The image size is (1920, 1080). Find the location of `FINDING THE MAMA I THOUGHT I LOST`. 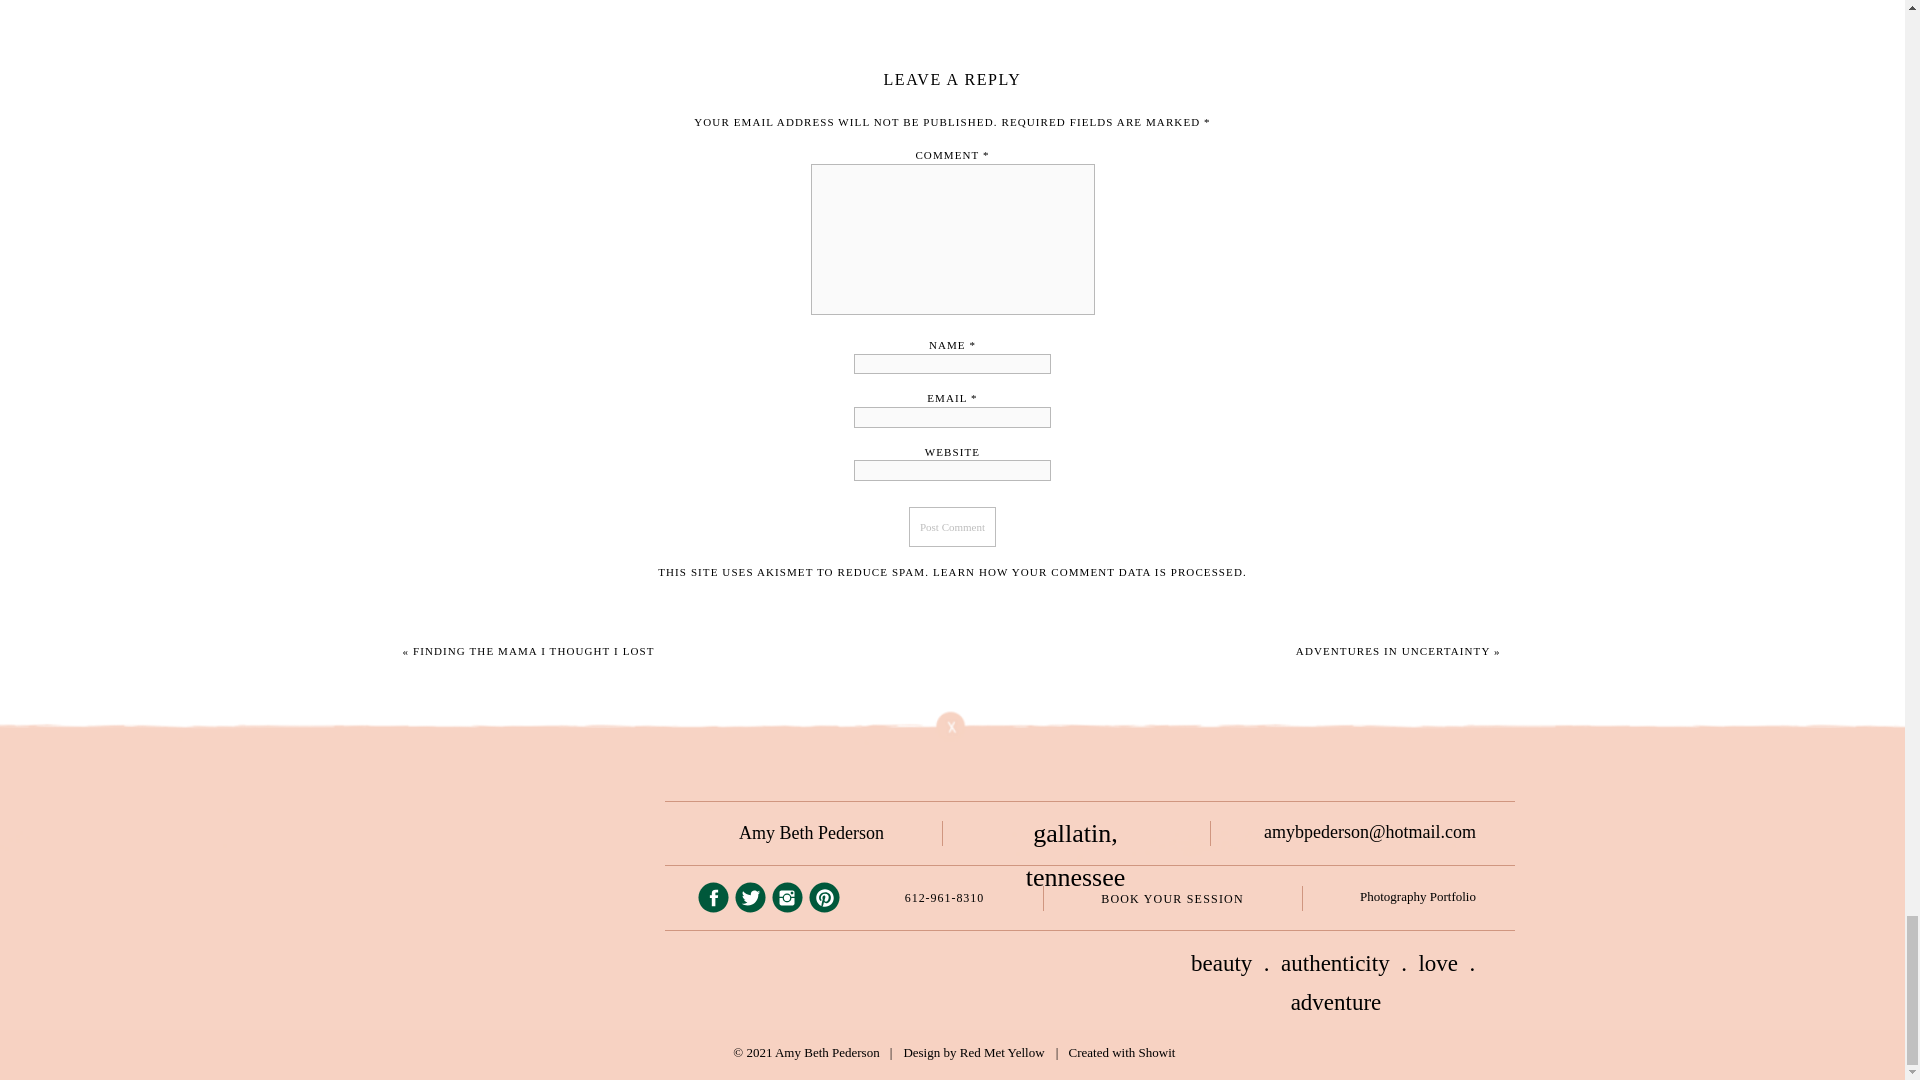

FINDING THE MAMA I THOUGHT I LOST is located at coordinates (533, 650).